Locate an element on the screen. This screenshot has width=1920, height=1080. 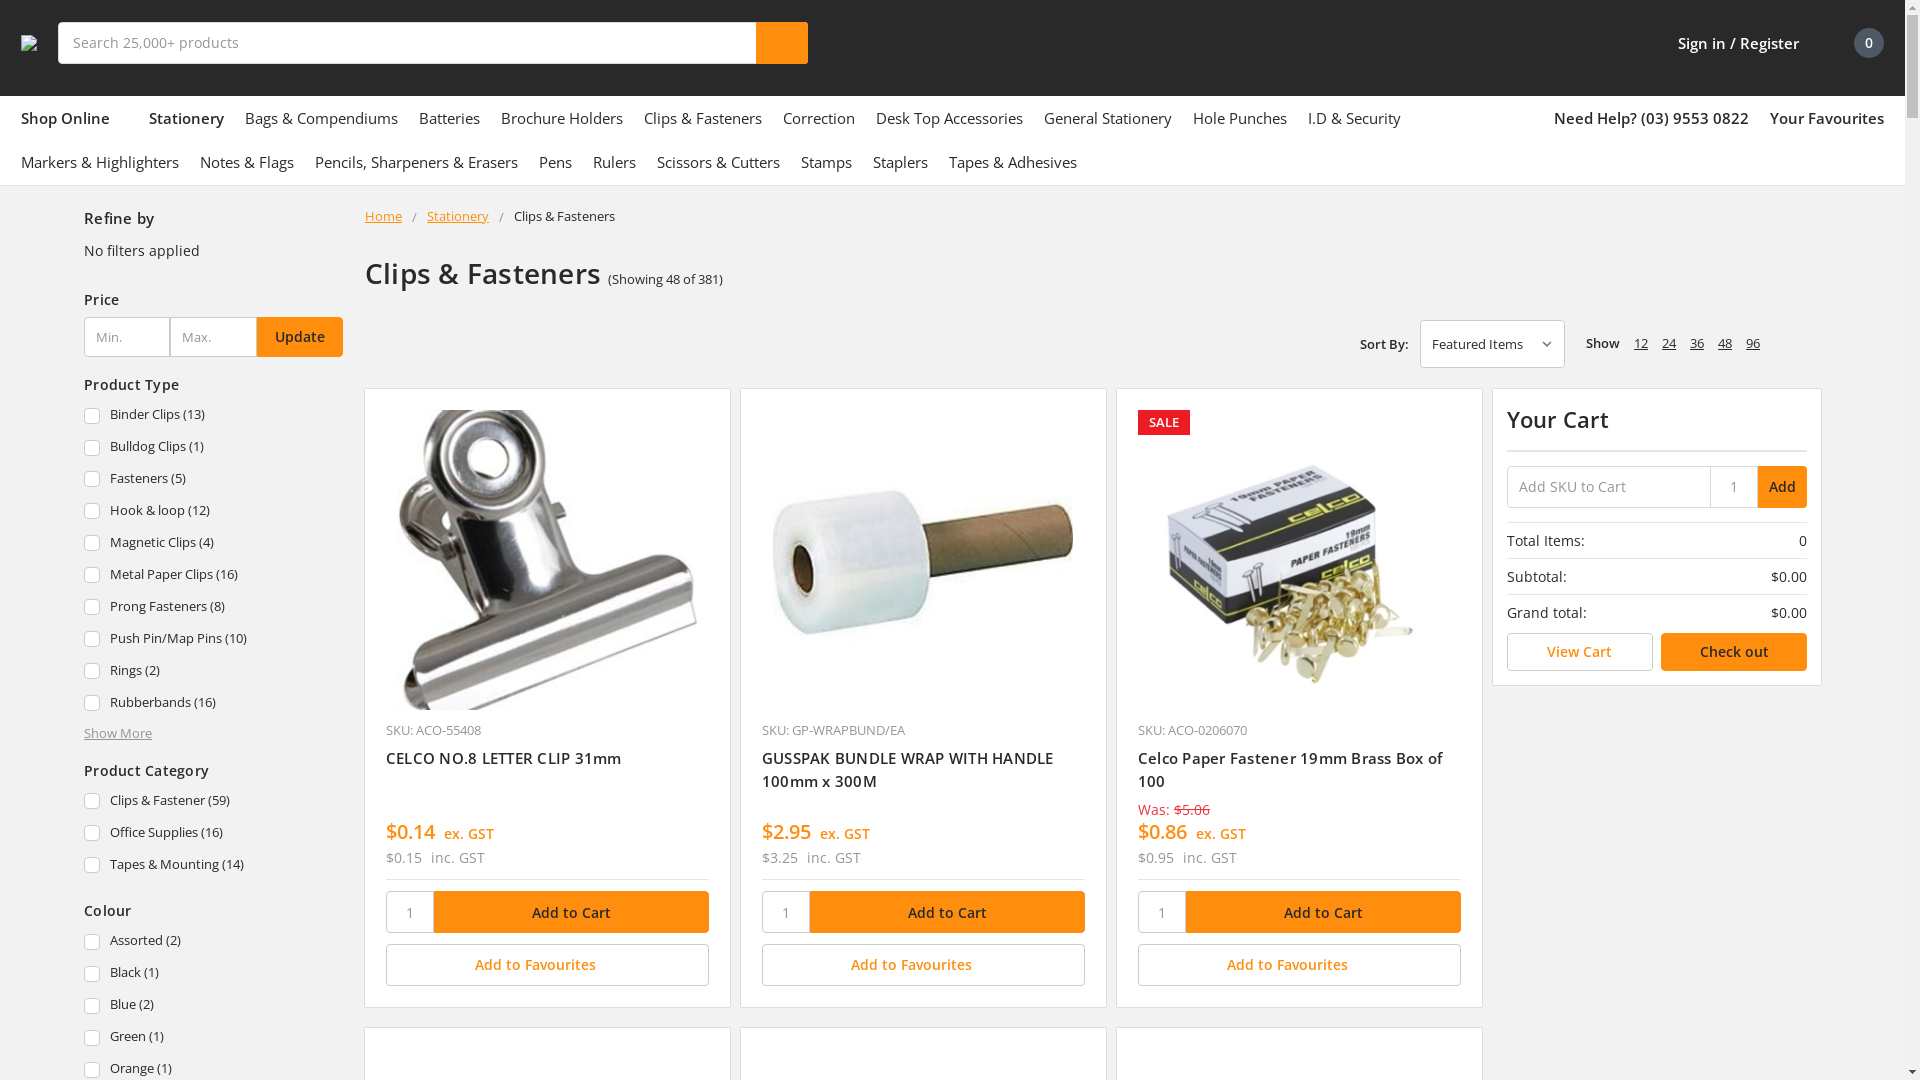
Green (1) is located at coordinates (214, 1038).